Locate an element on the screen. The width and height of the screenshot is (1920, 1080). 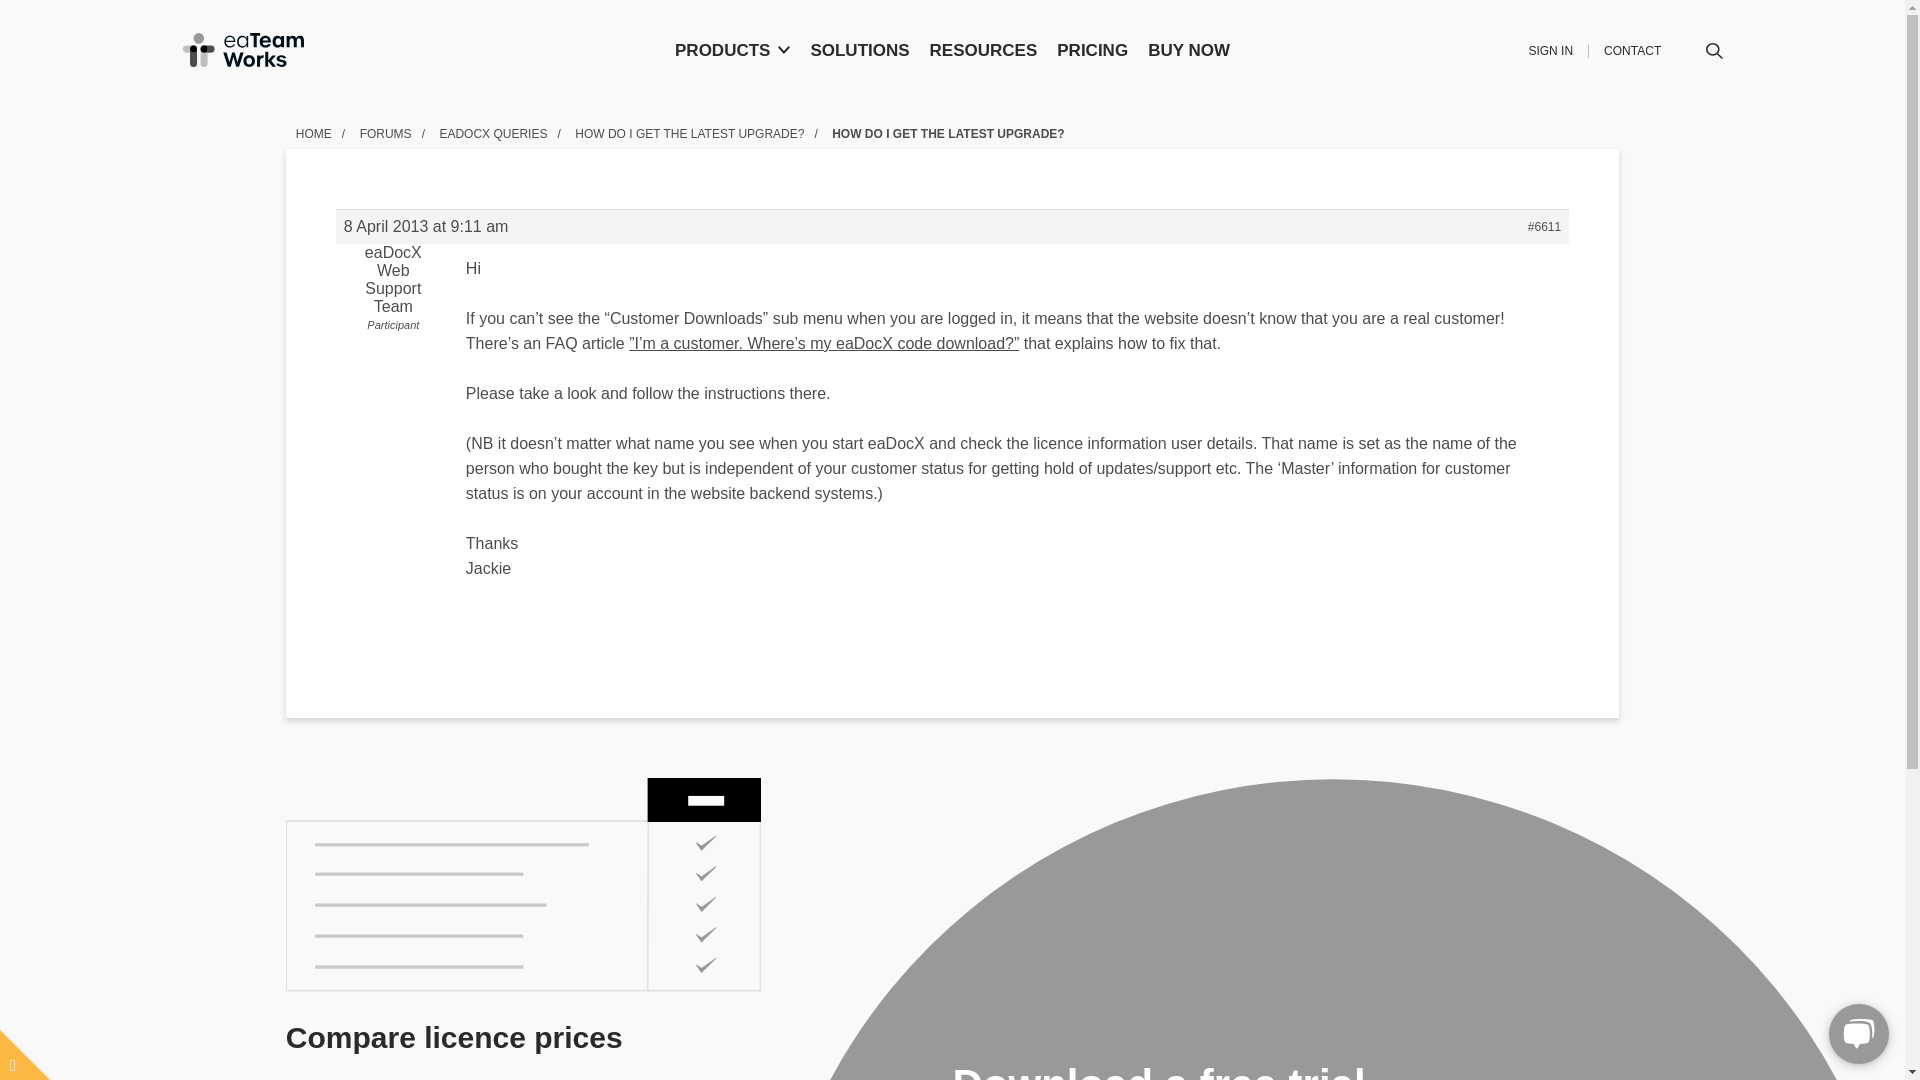
RESOURCES is located at coordinates (984, 49).